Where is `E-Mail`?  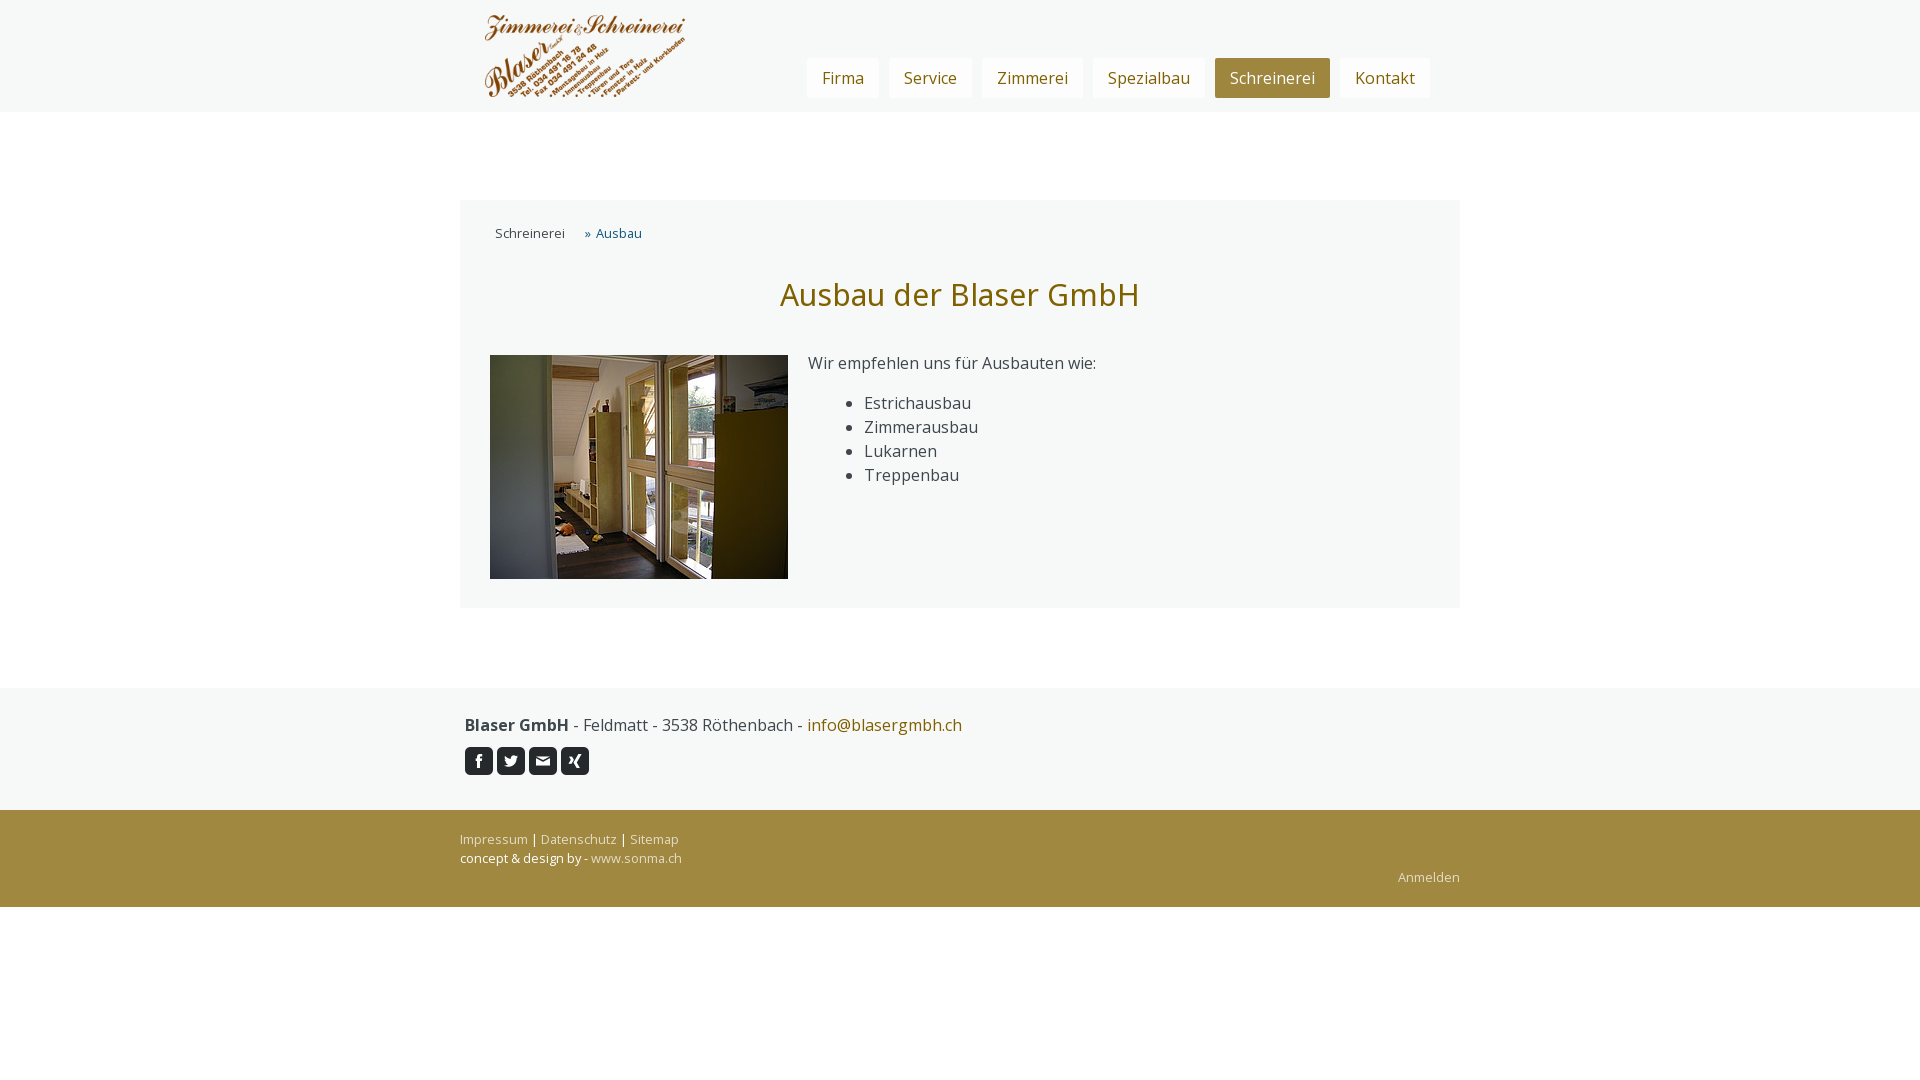
E-Mail is located at coordinates (543, 760).